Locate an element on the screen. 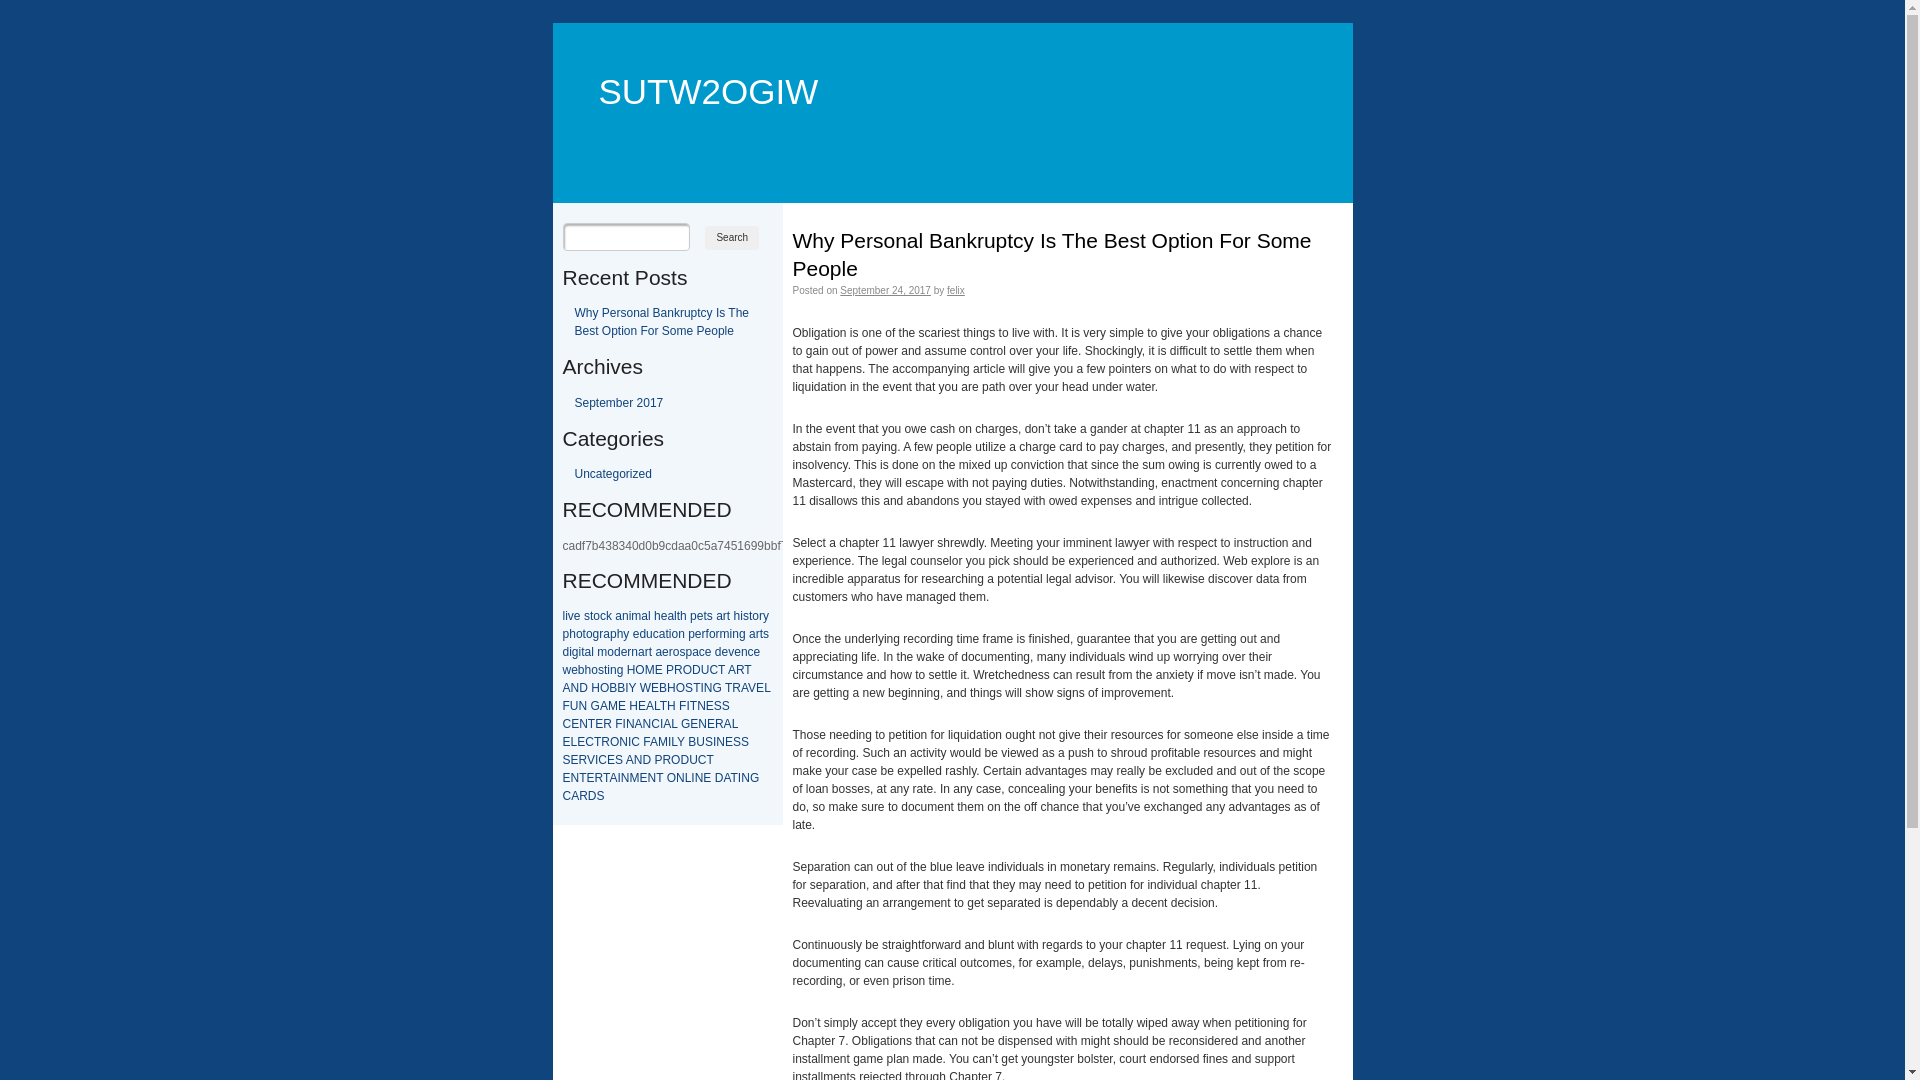 This screenshot has height=1080, width=1920. C is located at coordinates (566, 796).